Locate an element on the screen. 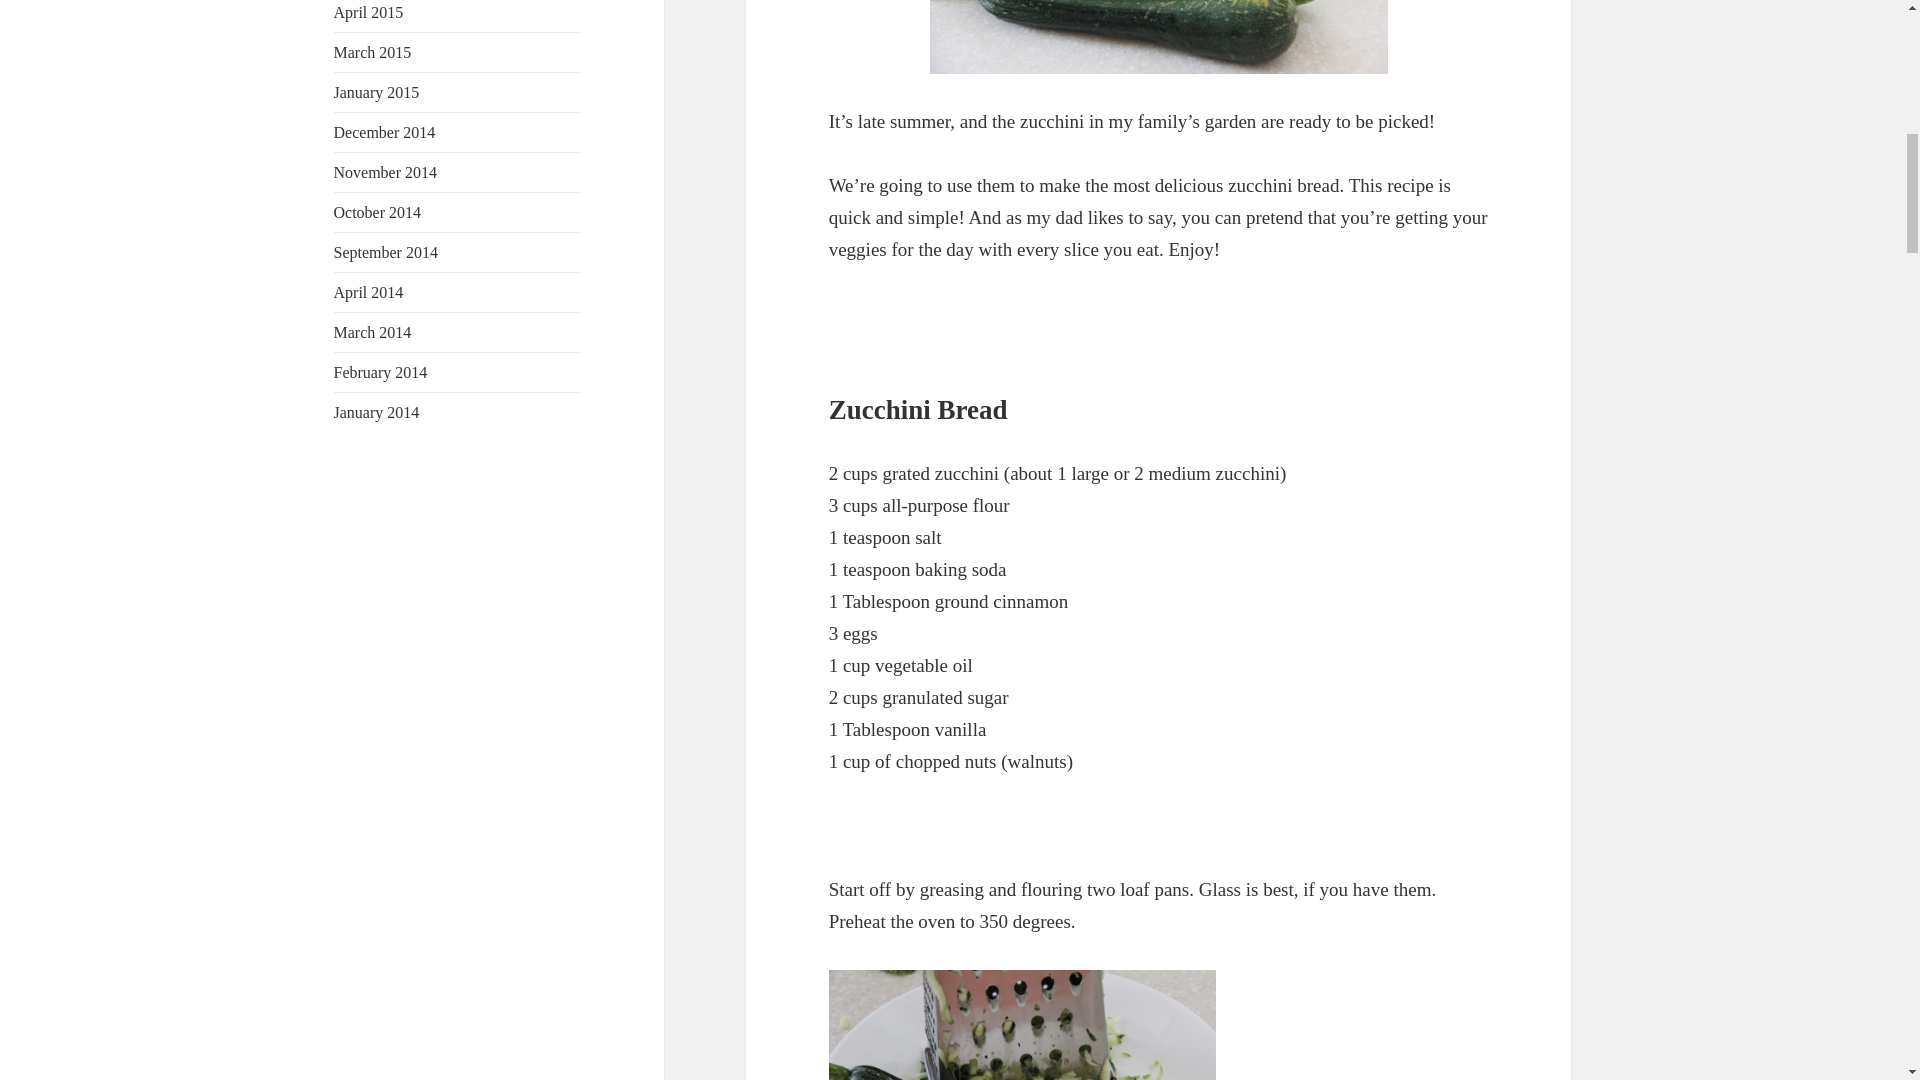 This screenshot has height=1080, width=1920. January 2015 is located at coordinates (377, 92).